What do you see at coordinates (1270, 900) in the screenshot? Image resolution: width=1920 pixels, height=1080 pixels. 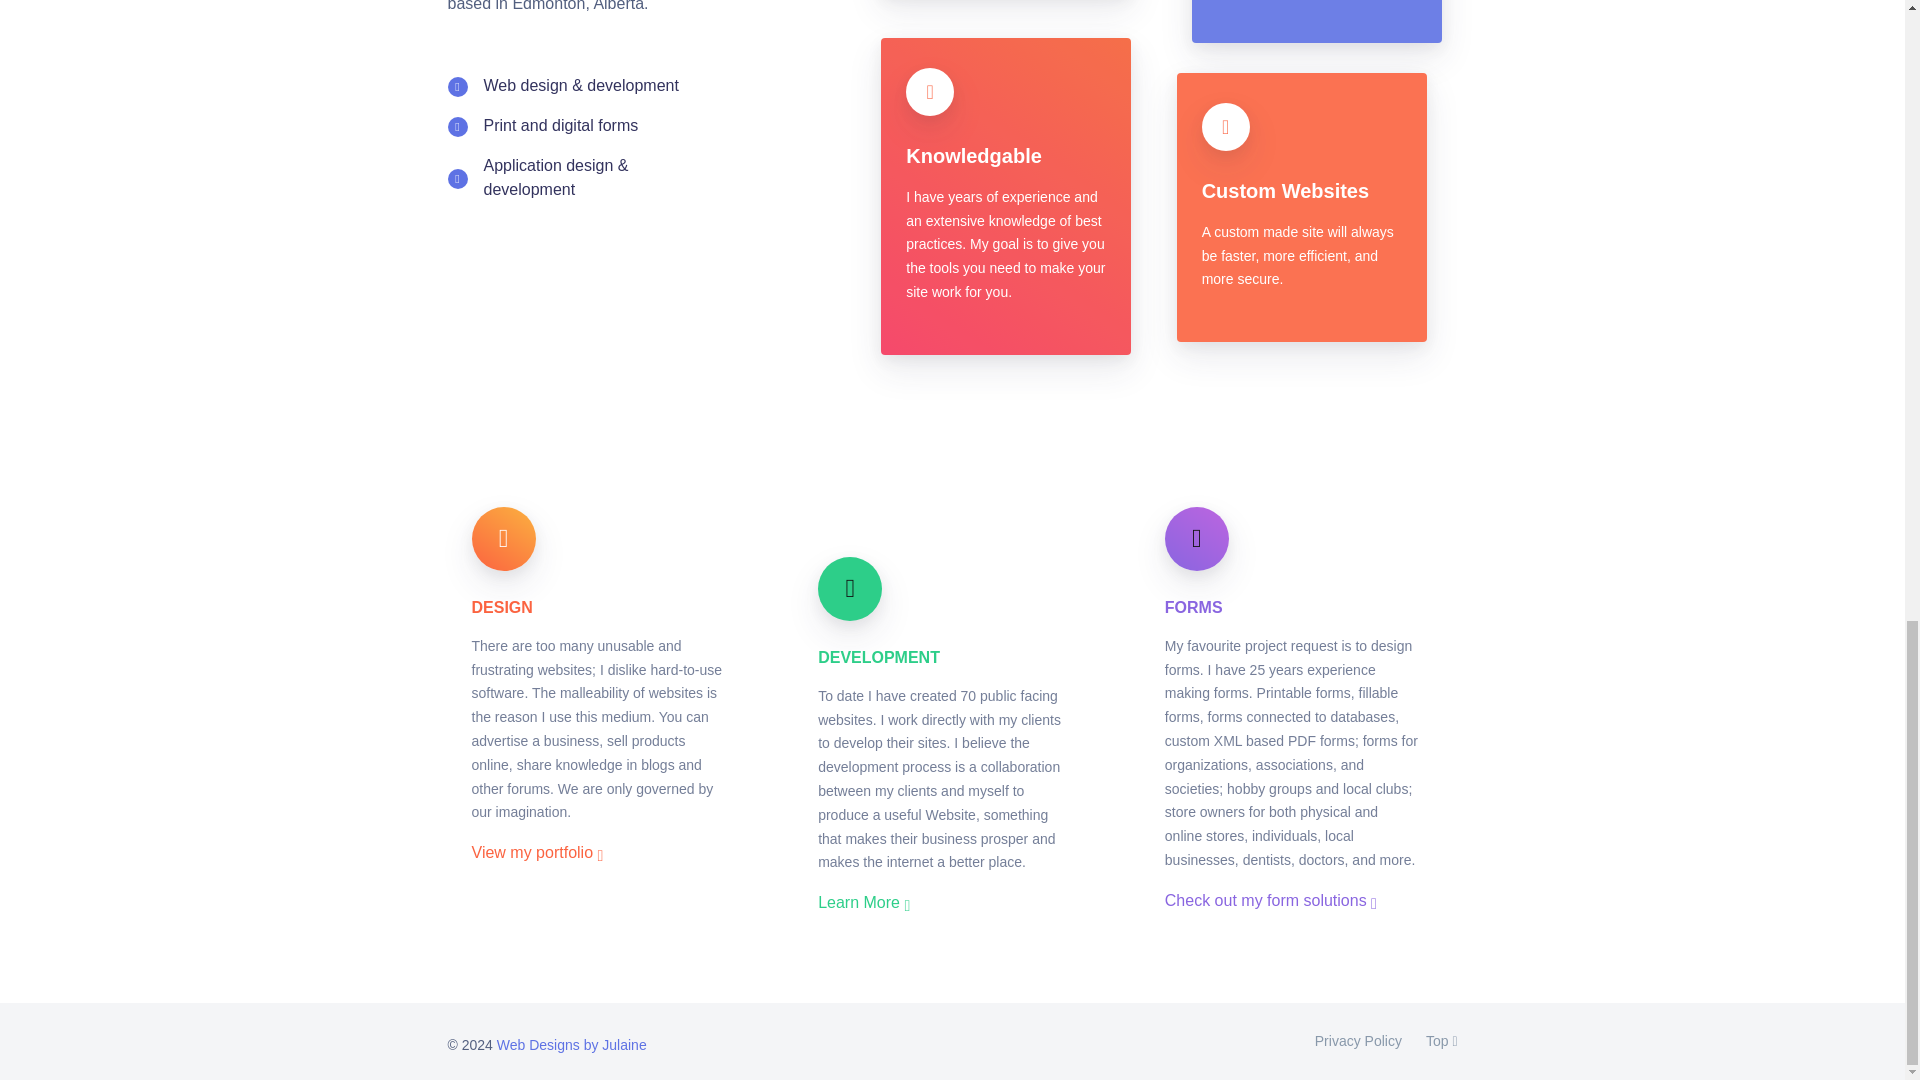 I see `Check out my form solutions` at bounding box center [1270, 900].